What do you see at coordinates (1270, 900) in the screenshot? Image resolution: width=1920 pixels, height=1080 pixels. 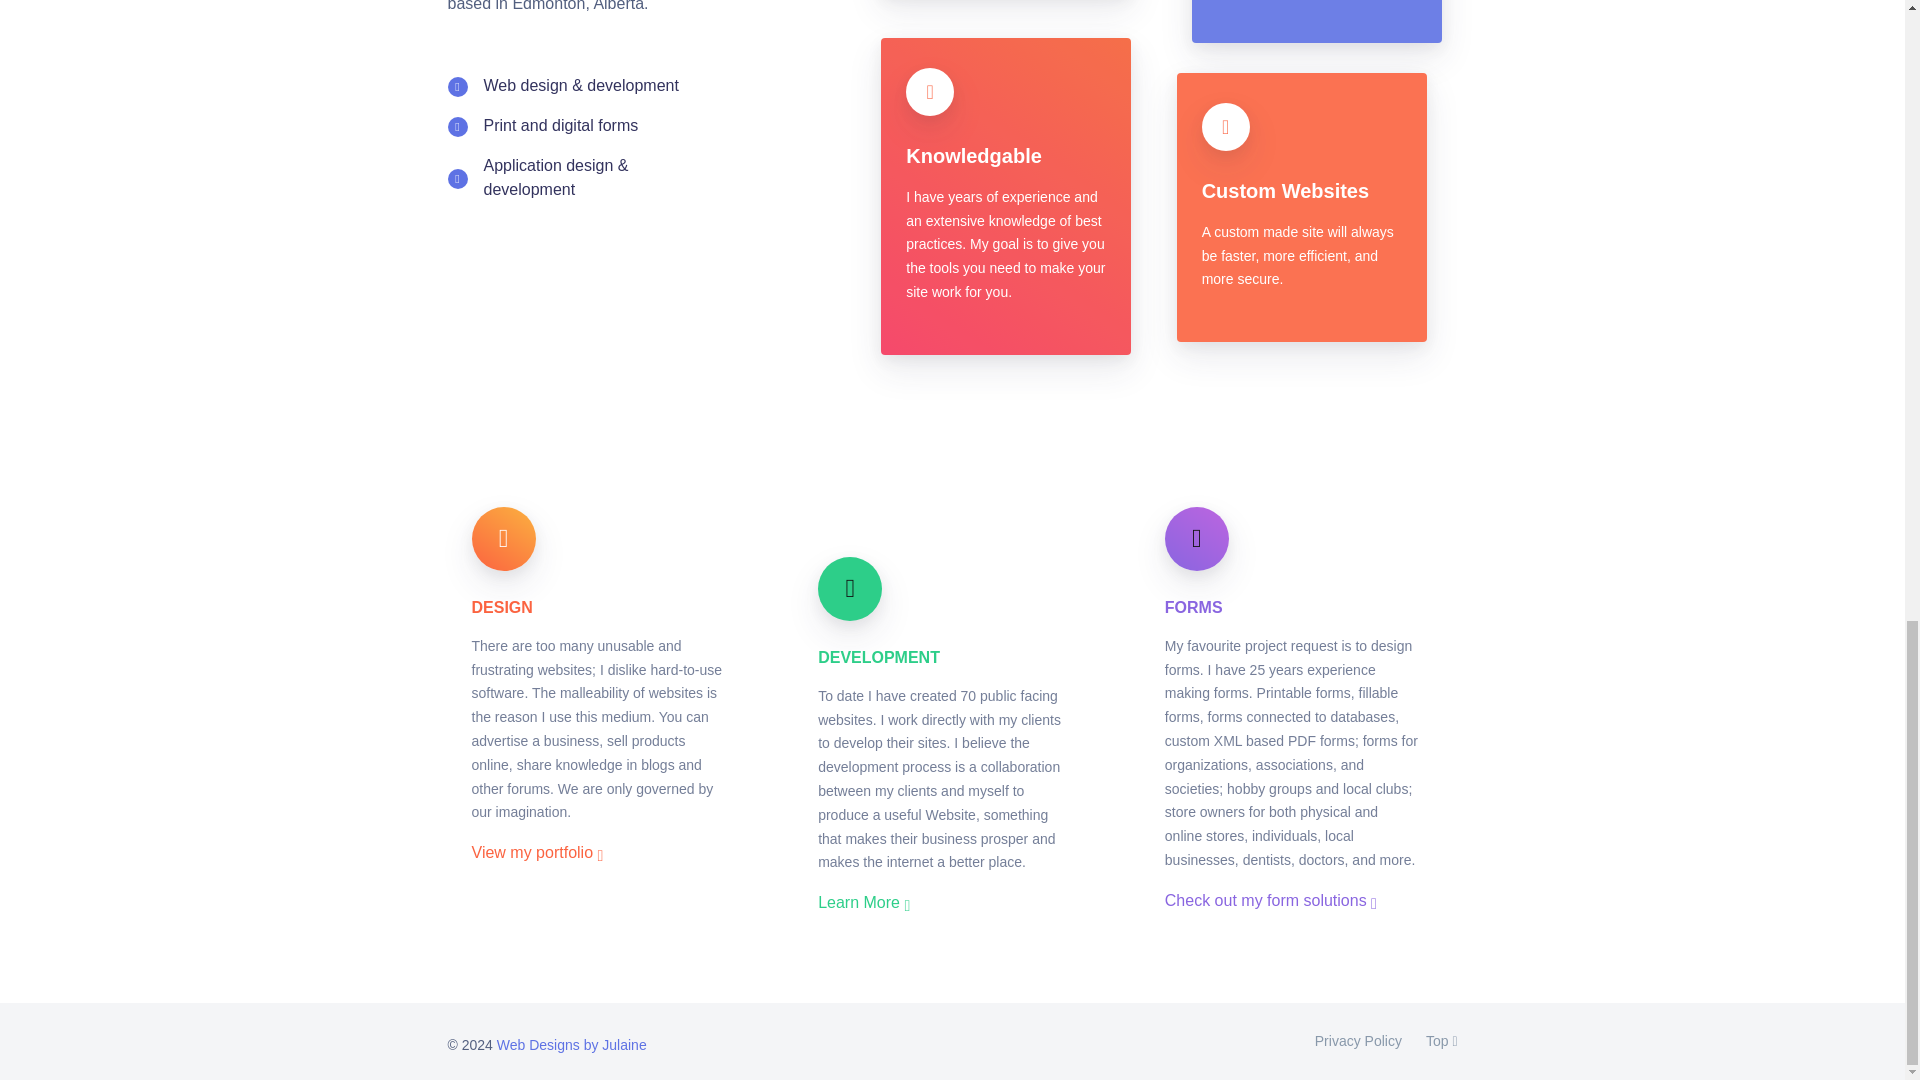 I see `Check out my form solutions` at bounding box center [1270, 900].